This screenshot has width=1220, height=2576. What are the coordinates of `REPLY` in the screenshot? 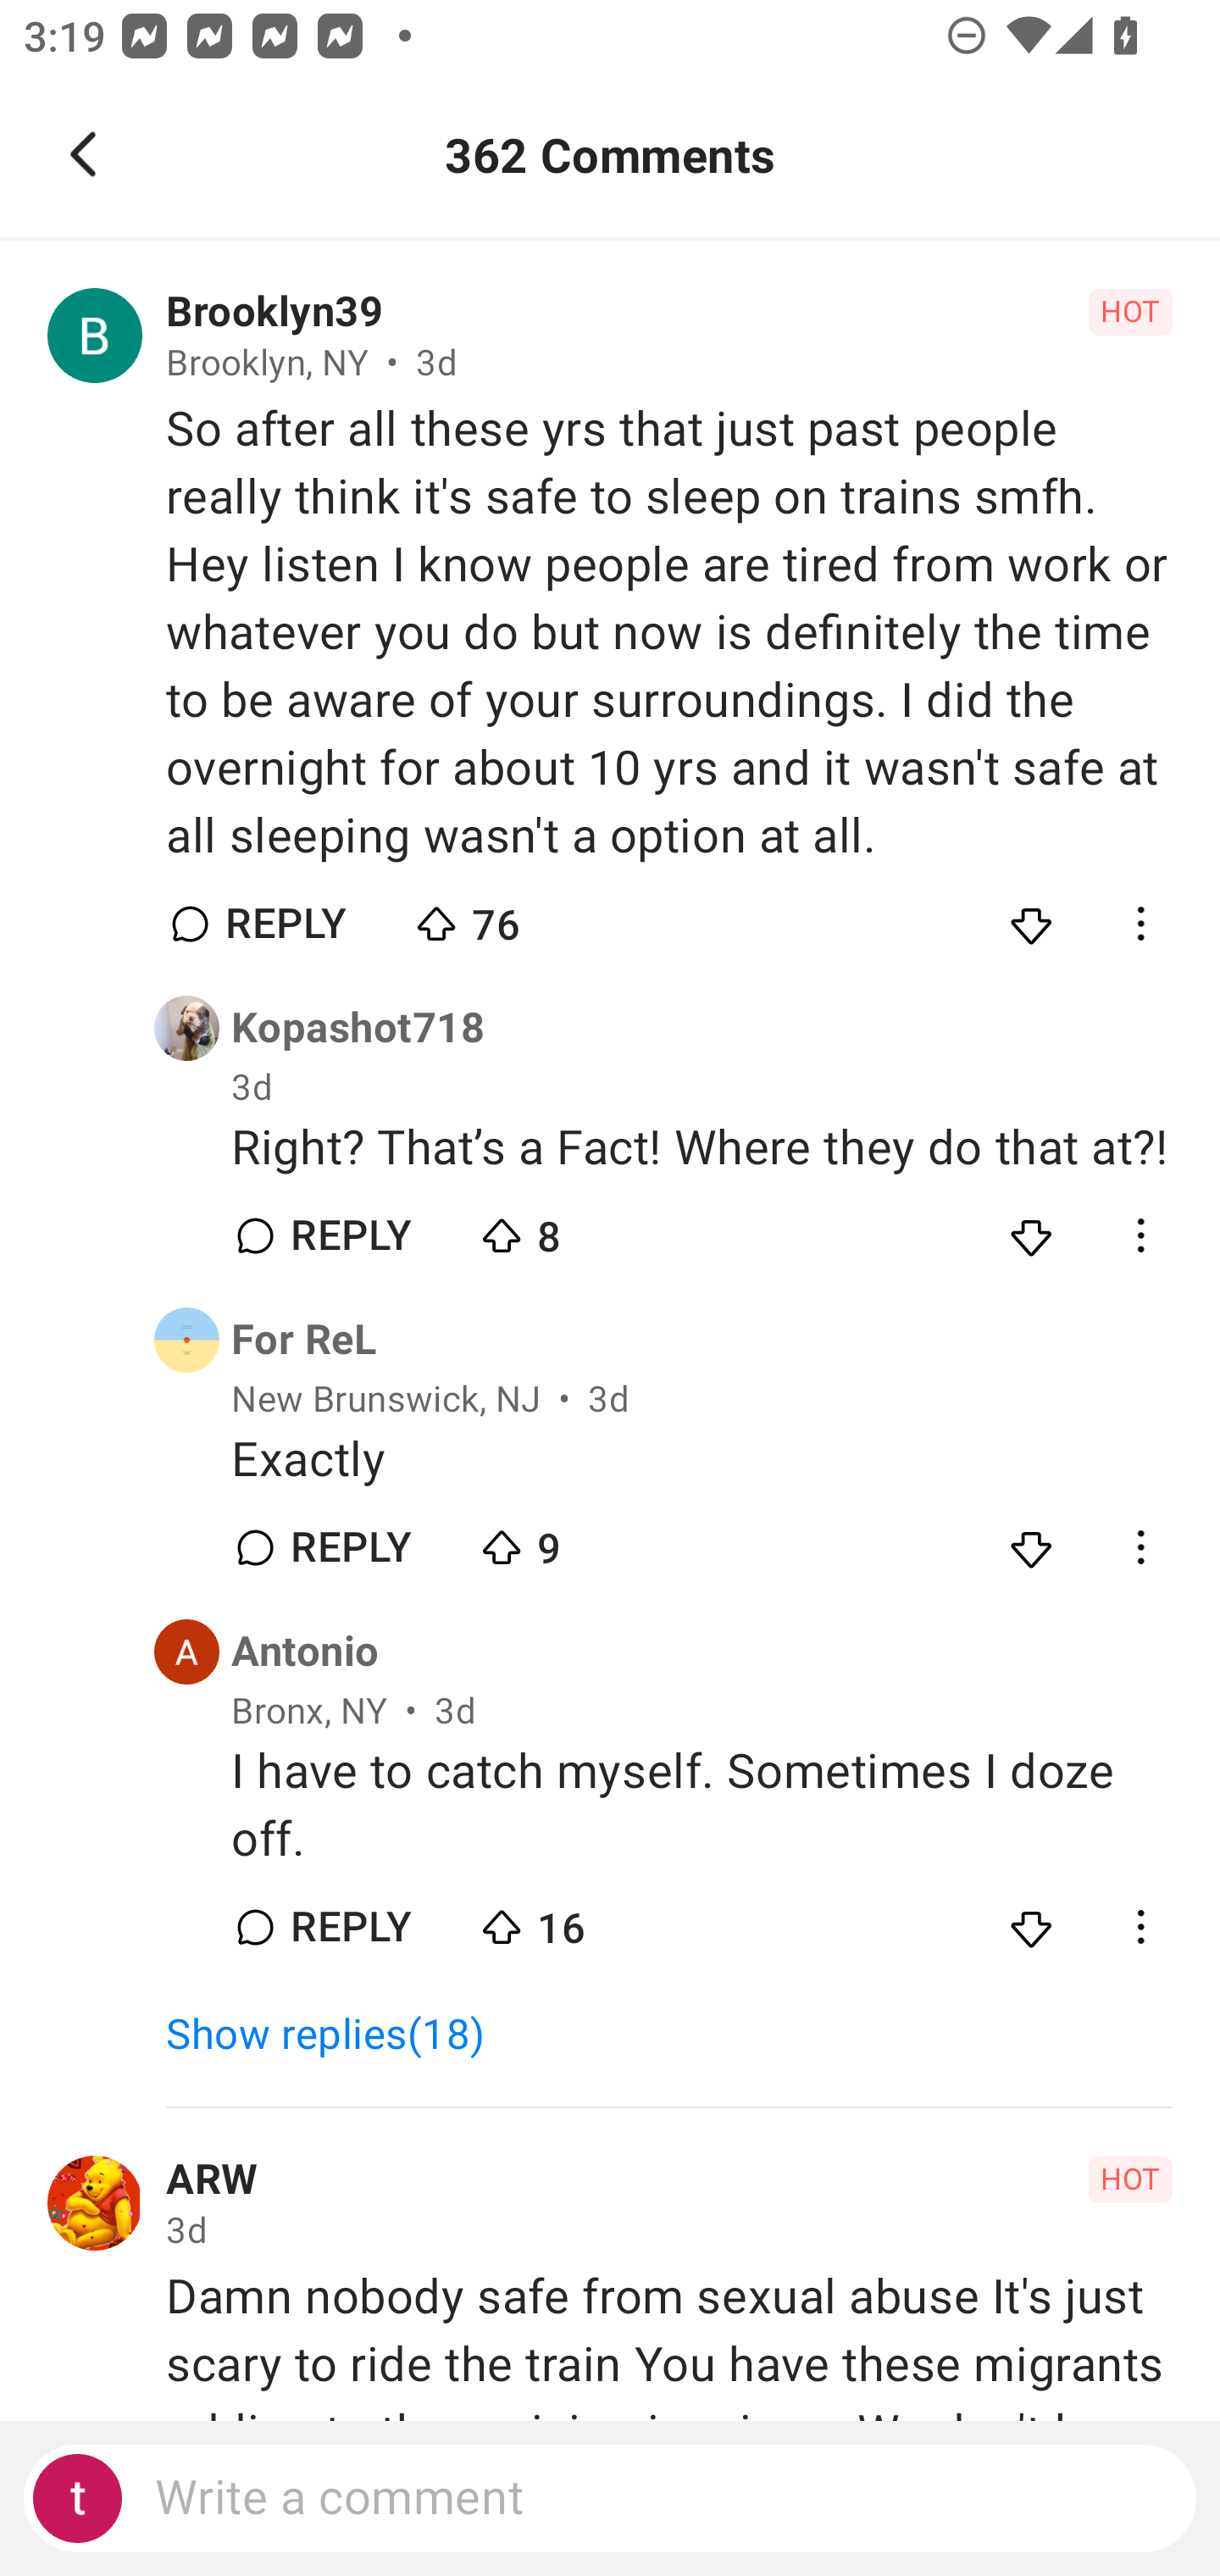 It's located at (285, 924).